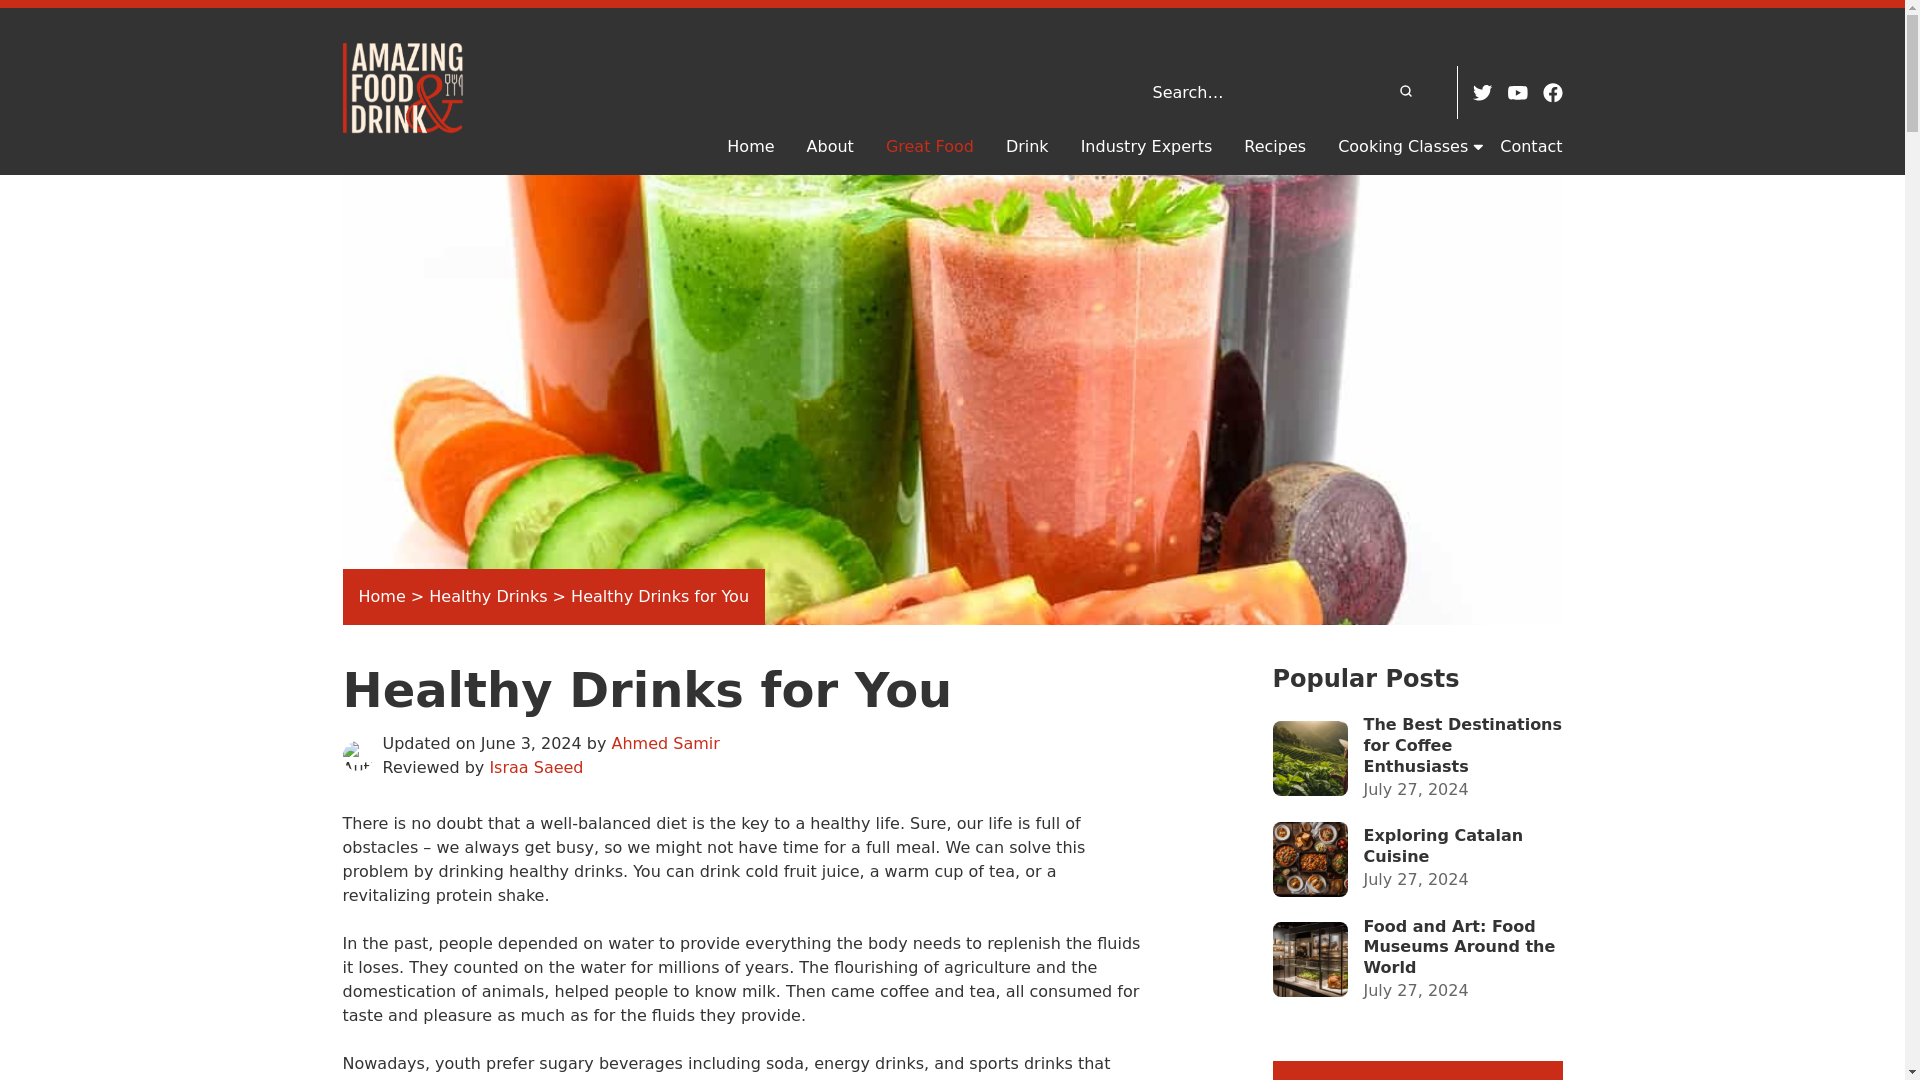 Image resolution: width=1920 pixels, height=1080 pixels. What do you see at coordinates (1482, 92) in the screenshot?
I see `Twitter` at bounding box center [1482, 92].